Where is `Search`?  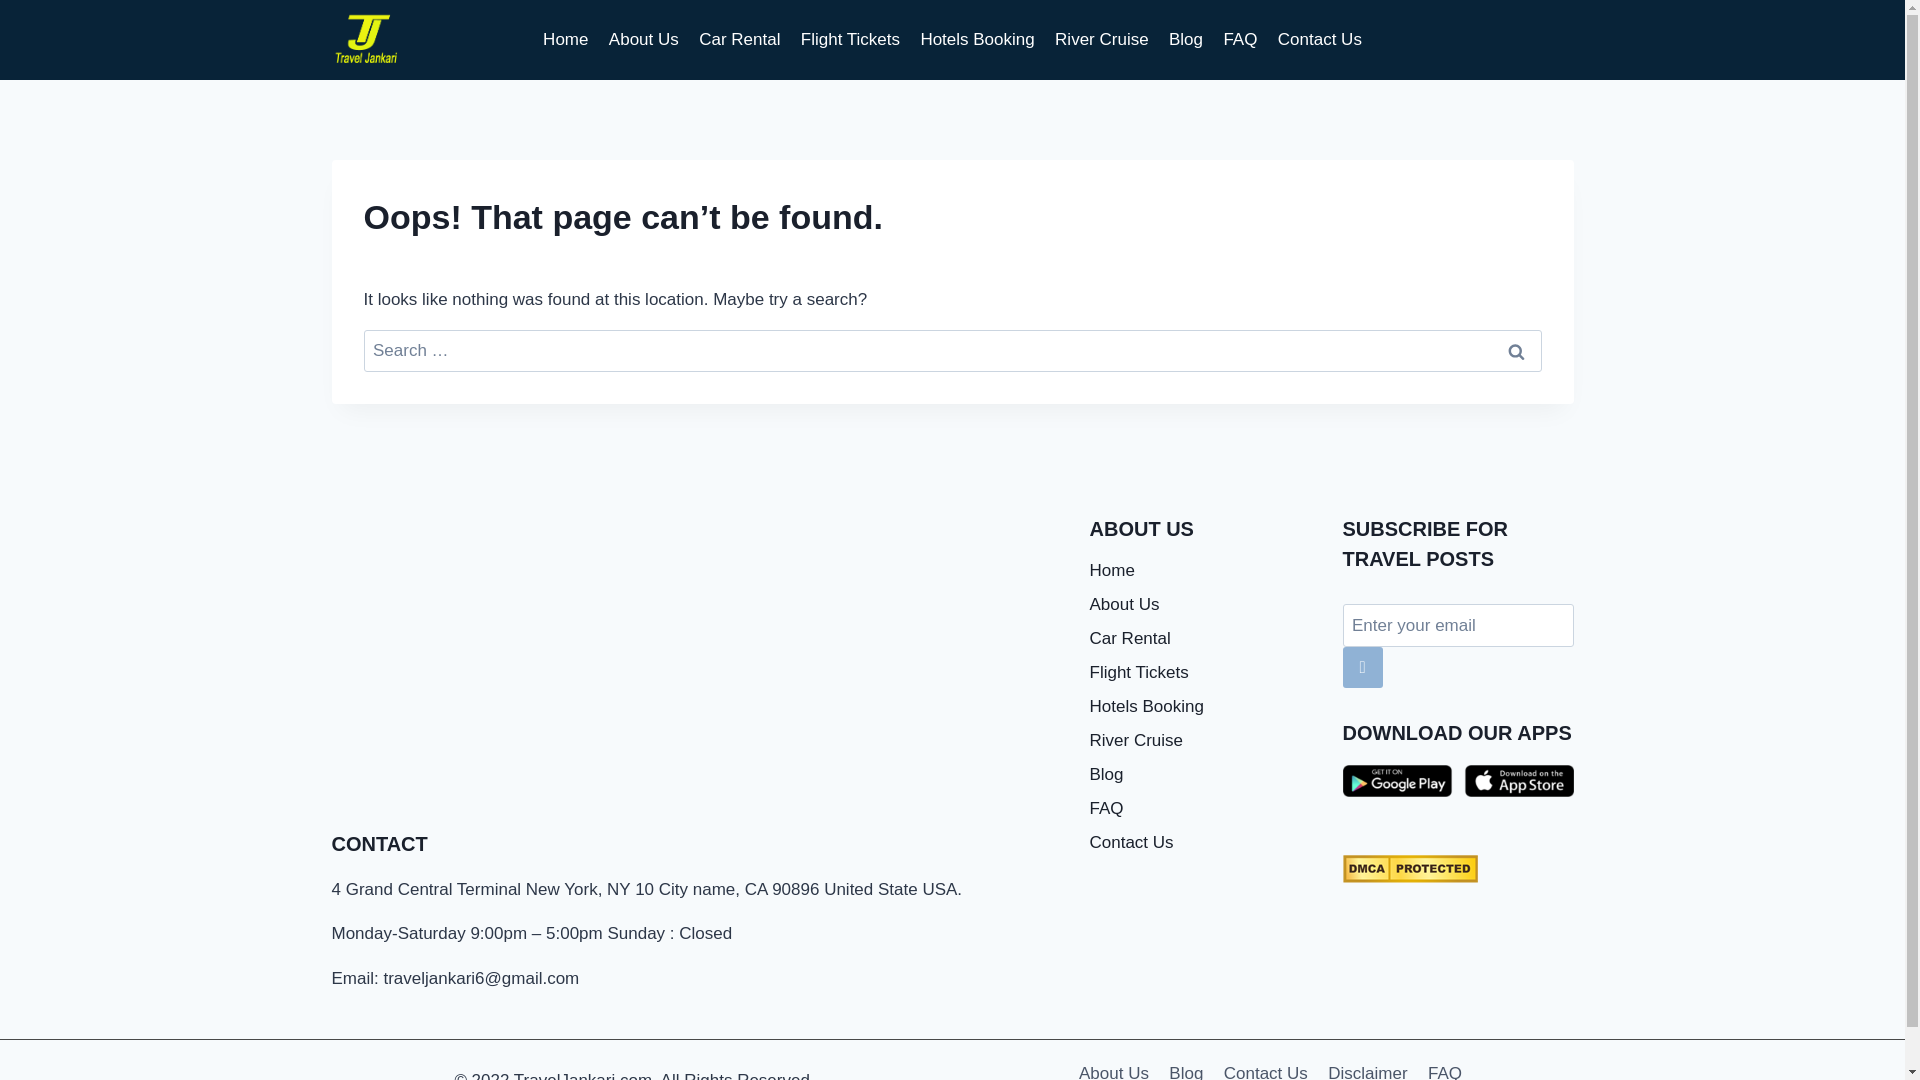 Search is located at coordinates (1516, 351).